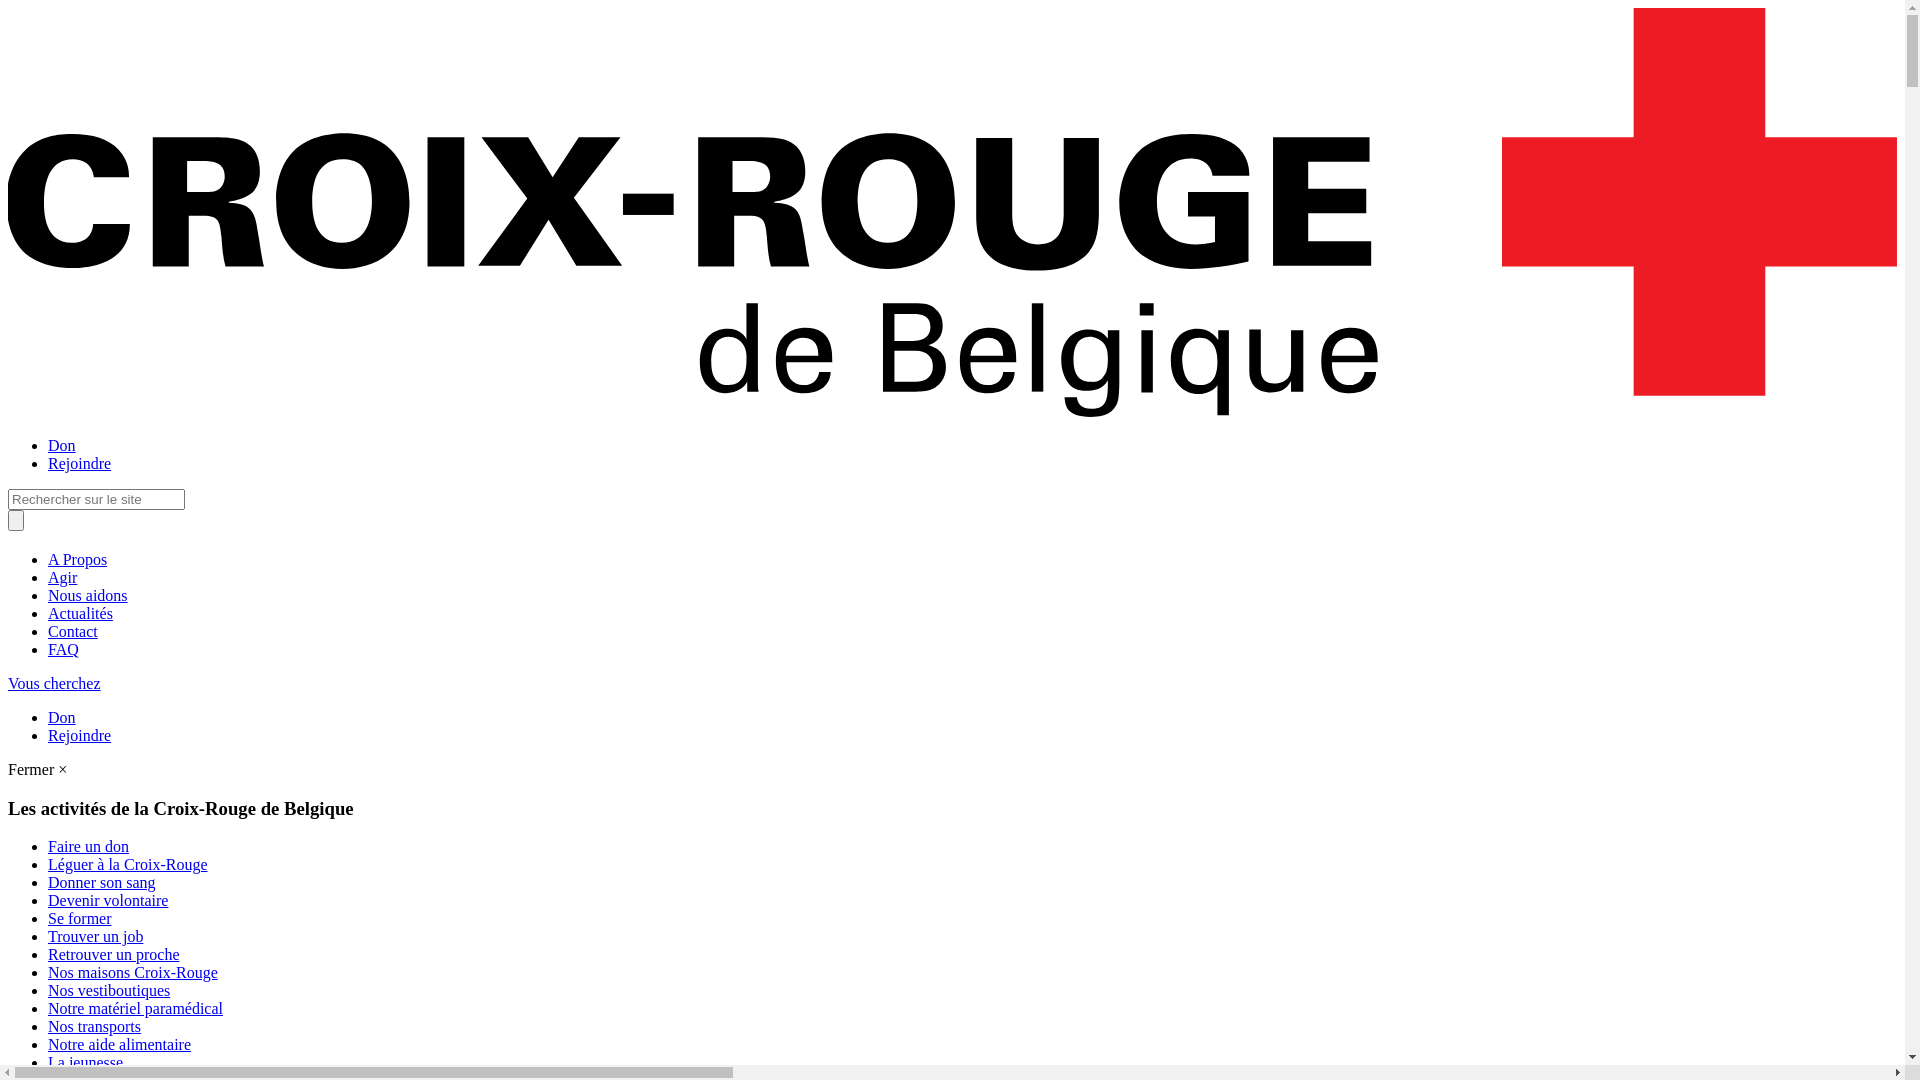 This screenshot has height=1080, width=1920. I want to click on Nos transports, so click(94, 1026).